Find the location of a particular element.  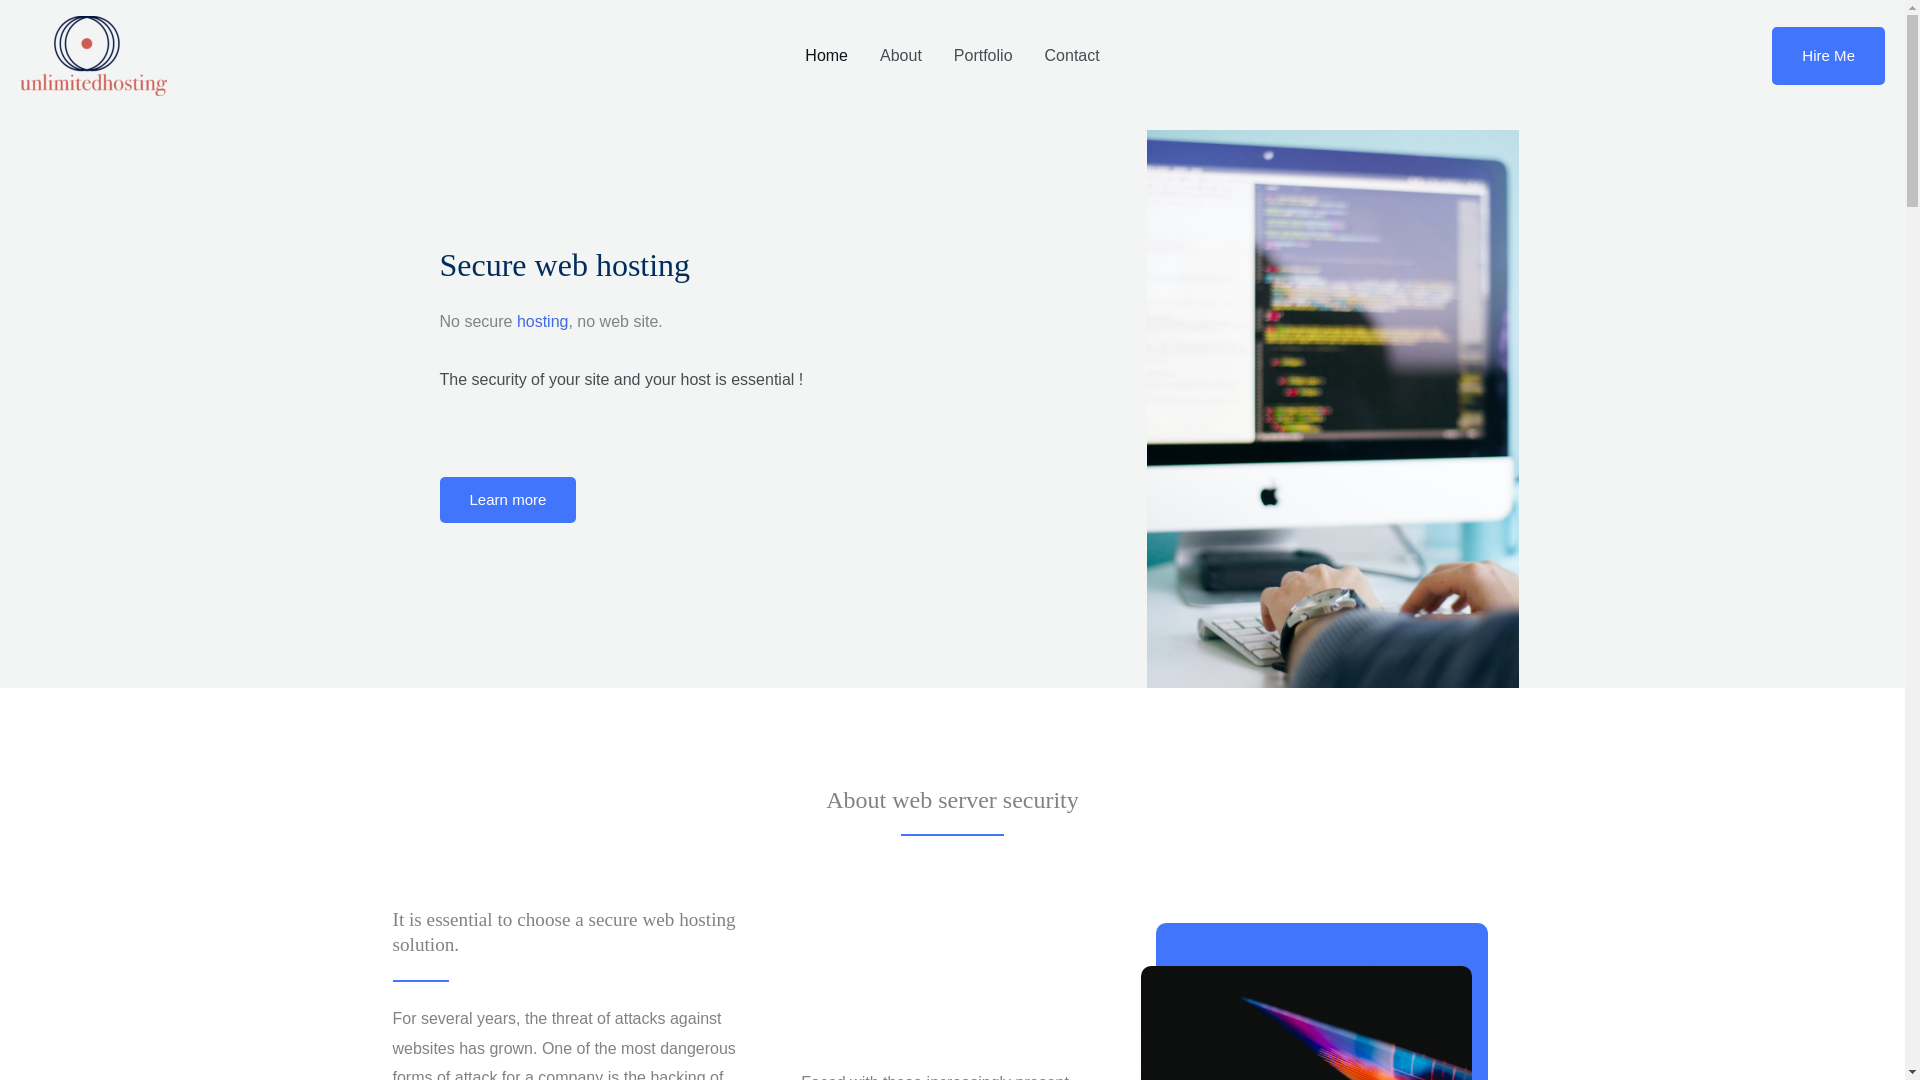

Home is located at coordinates (826, 55).